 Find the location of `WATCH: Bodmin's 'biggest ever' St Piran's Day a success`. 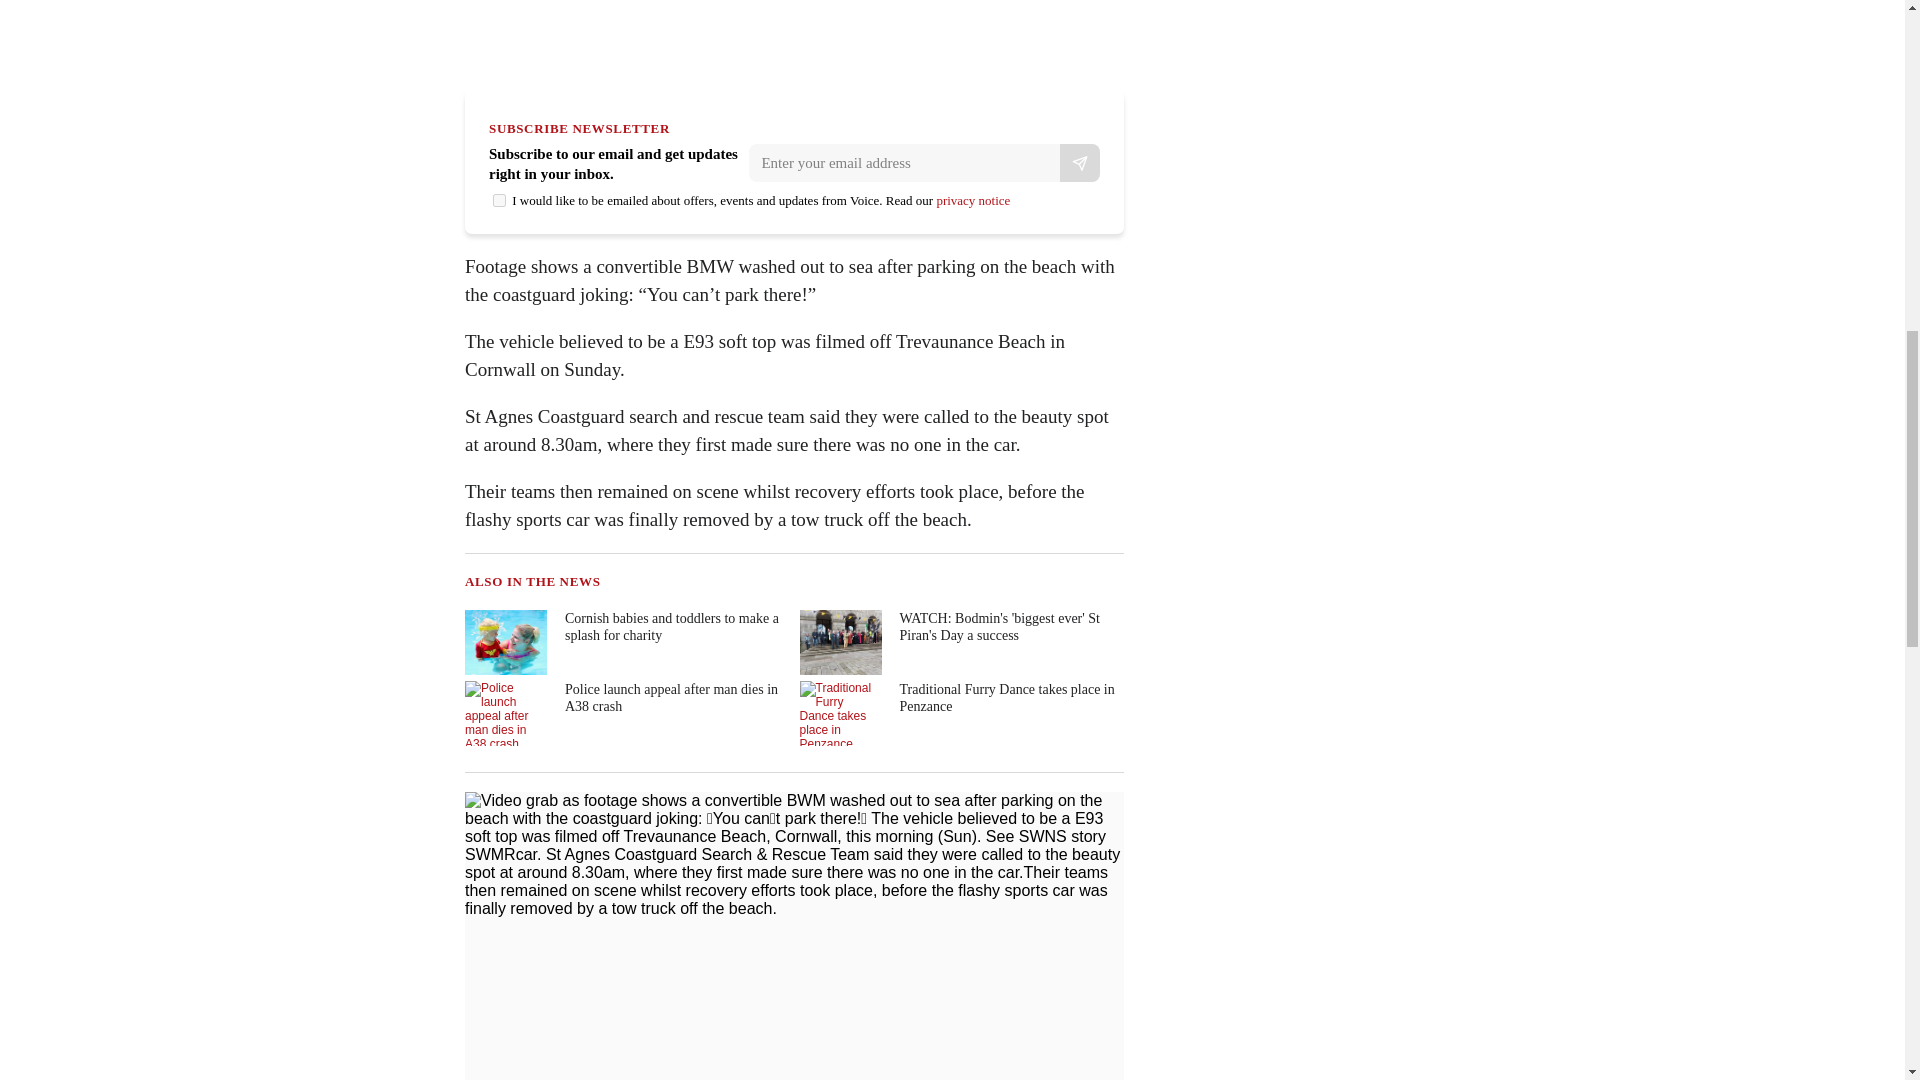

WATCH: Bodmin's 'biggest ever' St Piran's Day a success is located at coordinates (960, 642).